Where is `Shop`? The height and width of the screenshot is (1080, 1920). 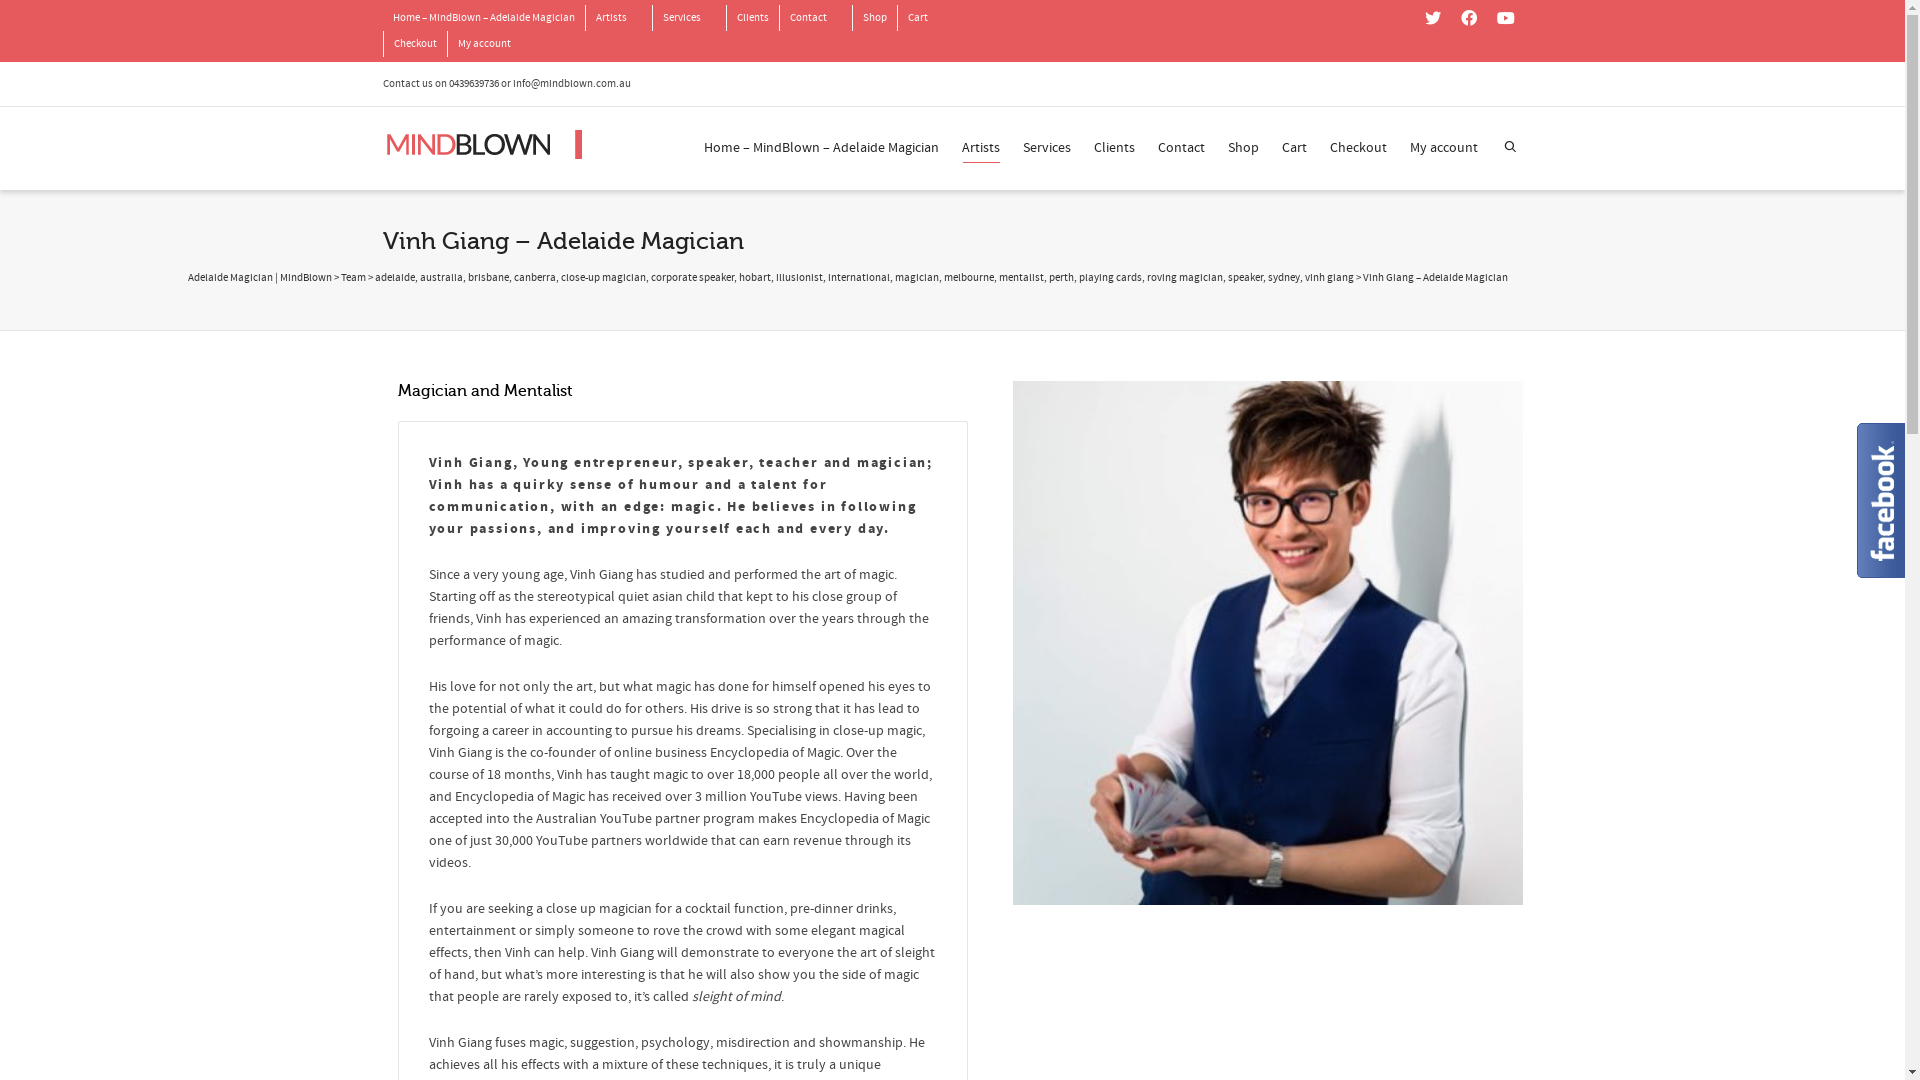
Shop is located at coordinates (874, 18).